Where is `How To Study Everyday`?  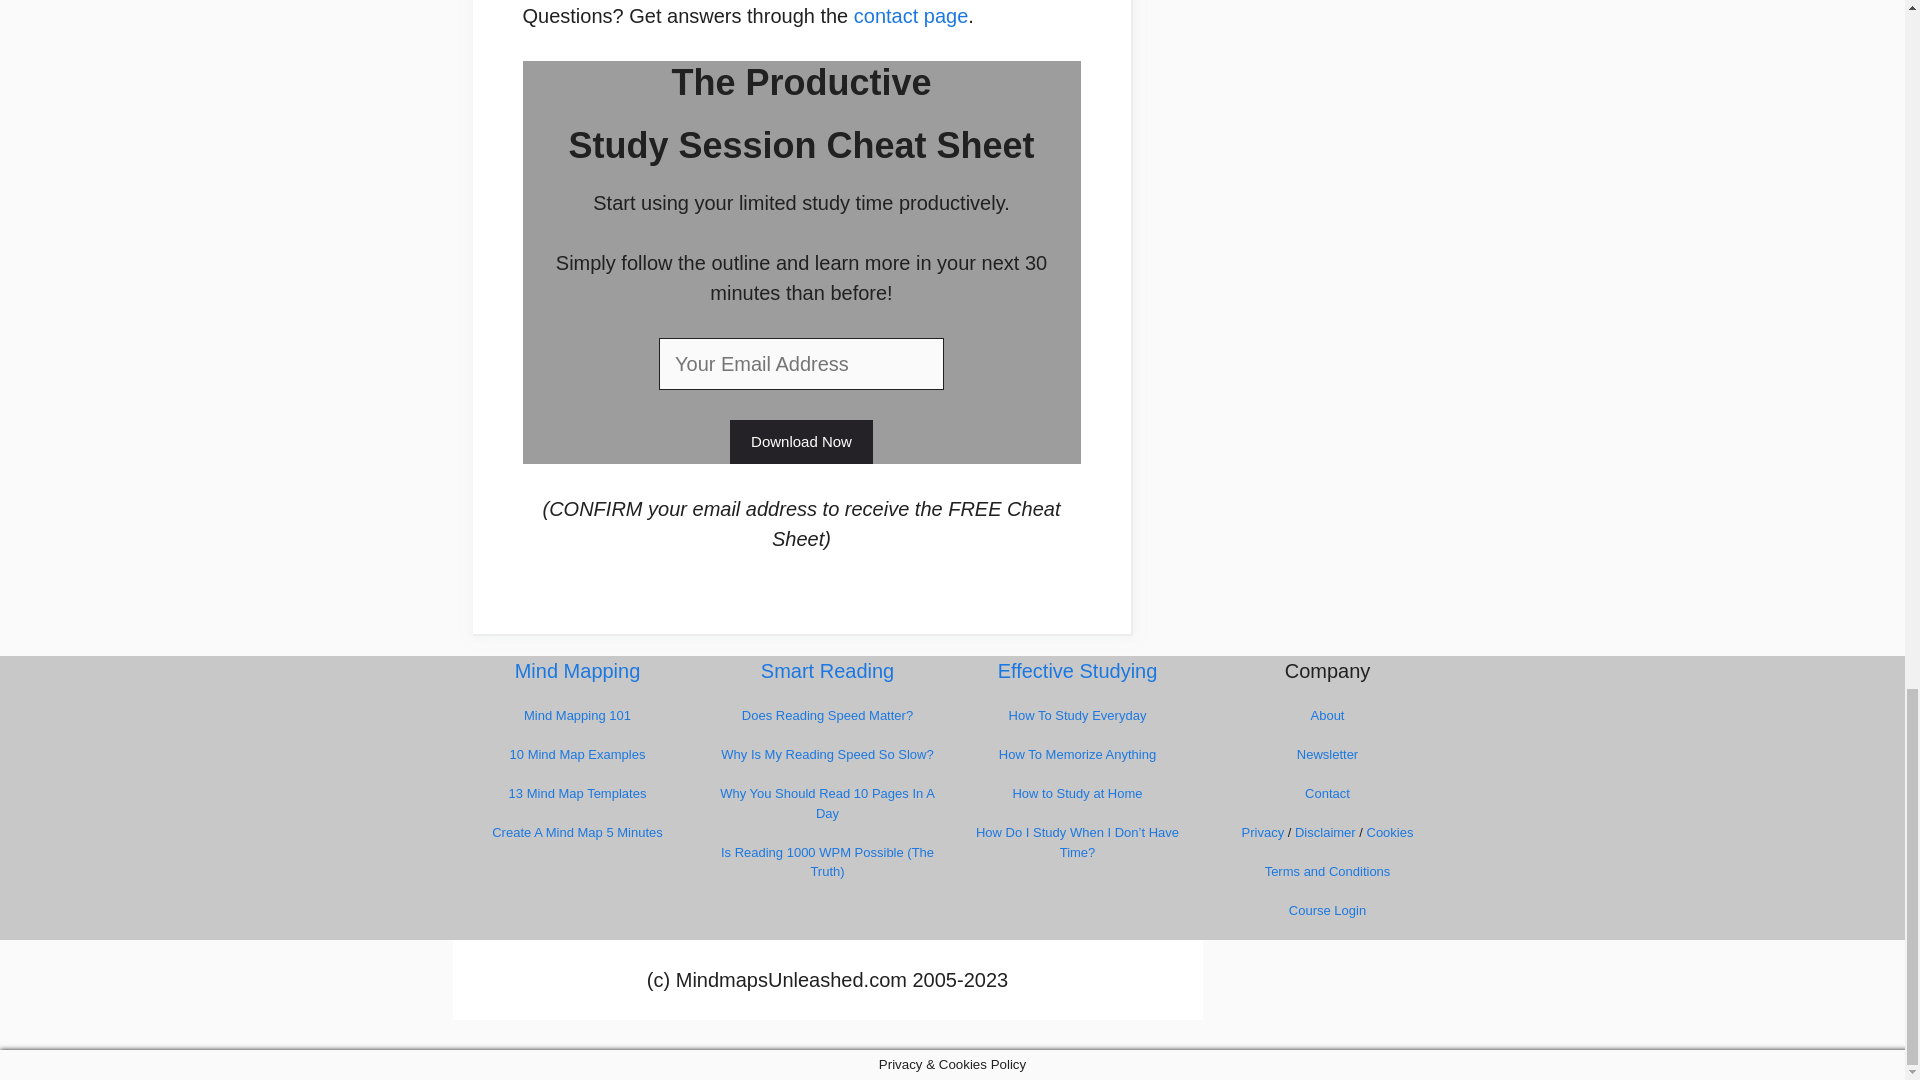 How To Study Everyday is located at coordinates (1078, 715).